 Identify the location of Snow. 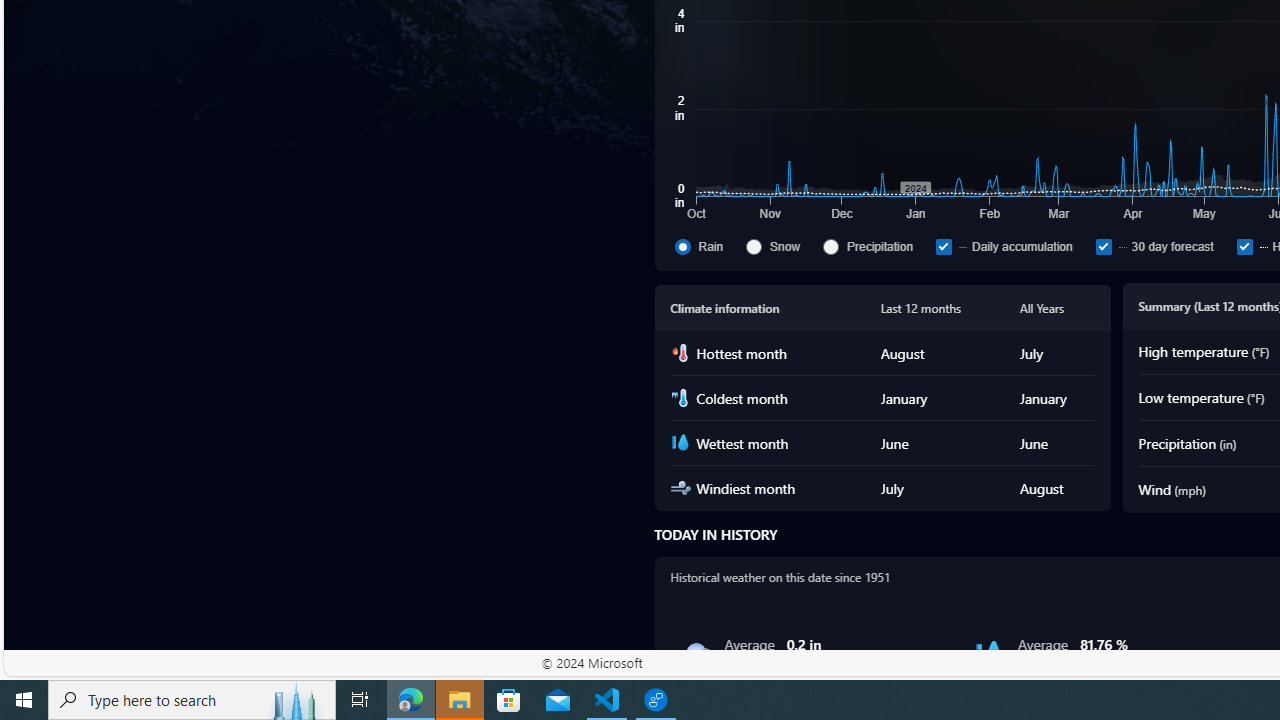
(781, 246).